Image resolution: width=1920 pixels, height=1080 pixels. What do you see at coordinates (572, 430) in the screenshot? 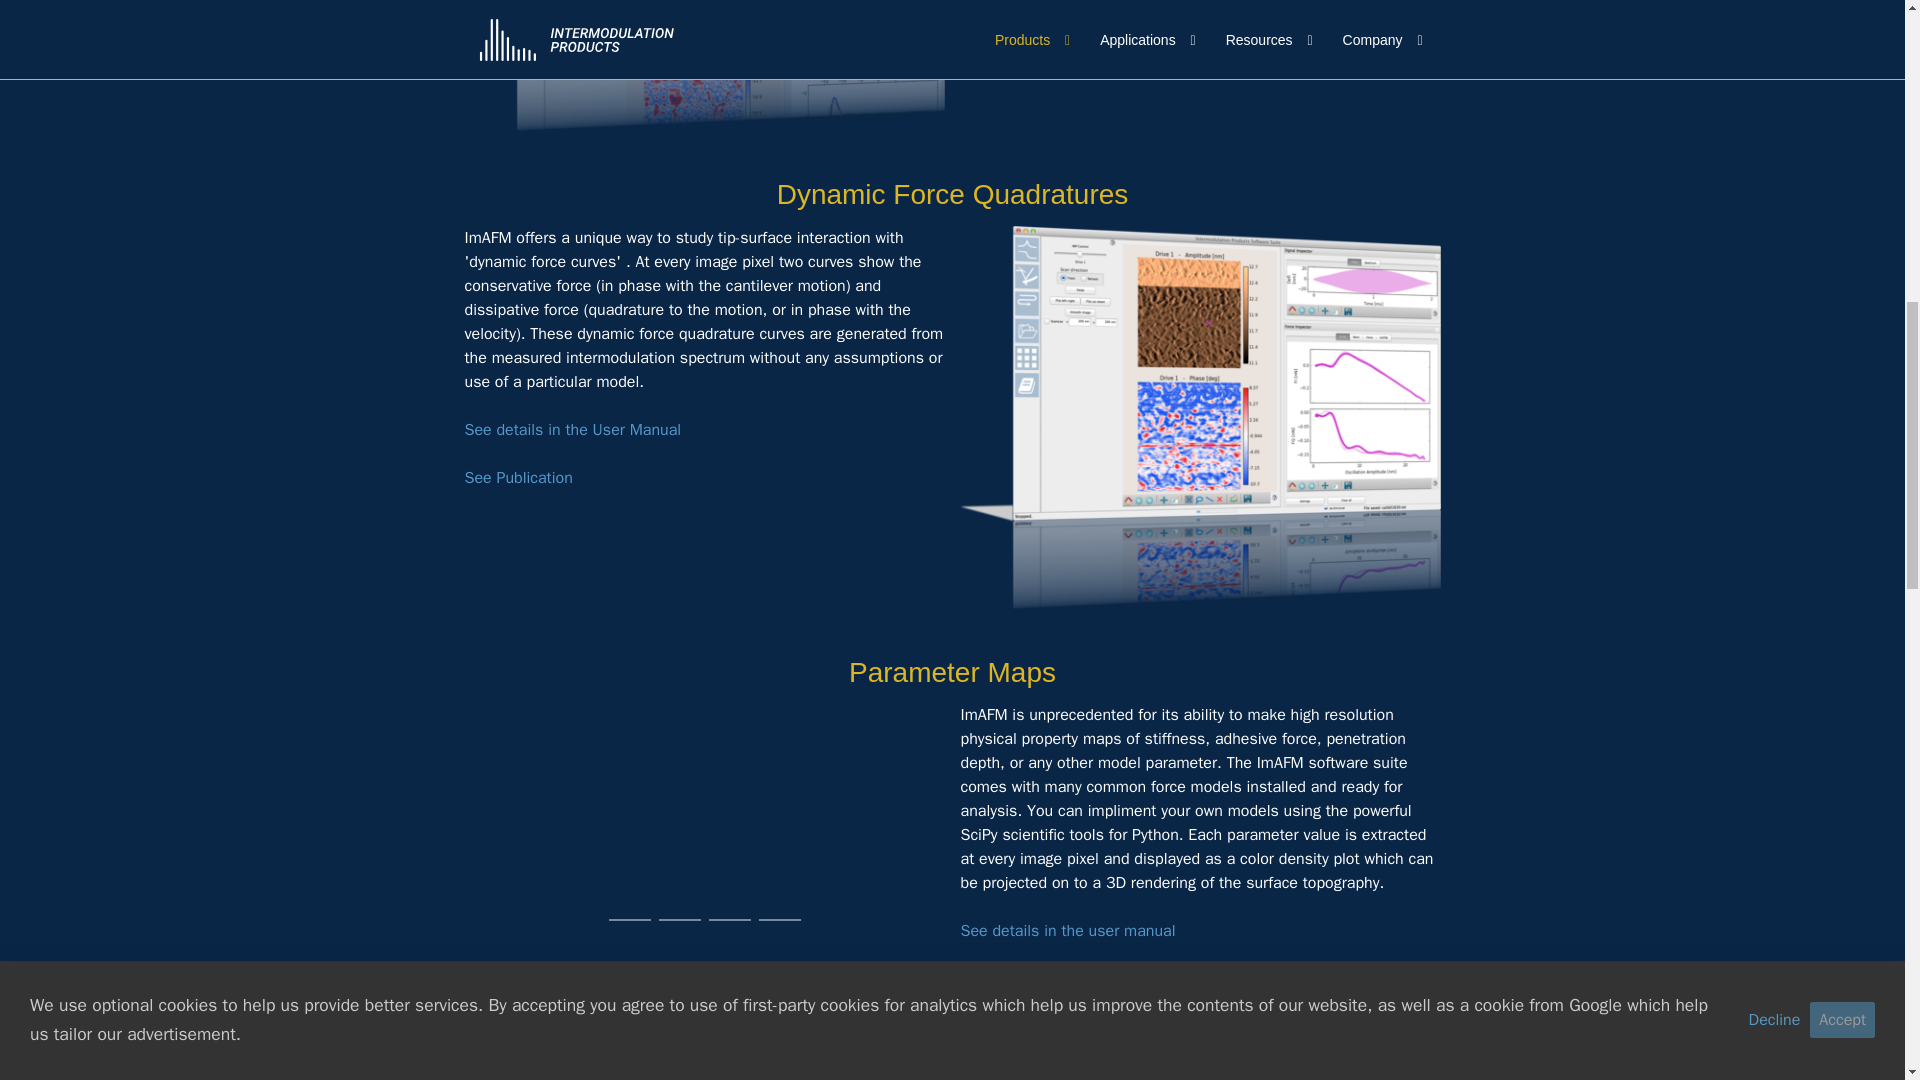
I see `See details in the User Manual` at bounding box center [572, 430].